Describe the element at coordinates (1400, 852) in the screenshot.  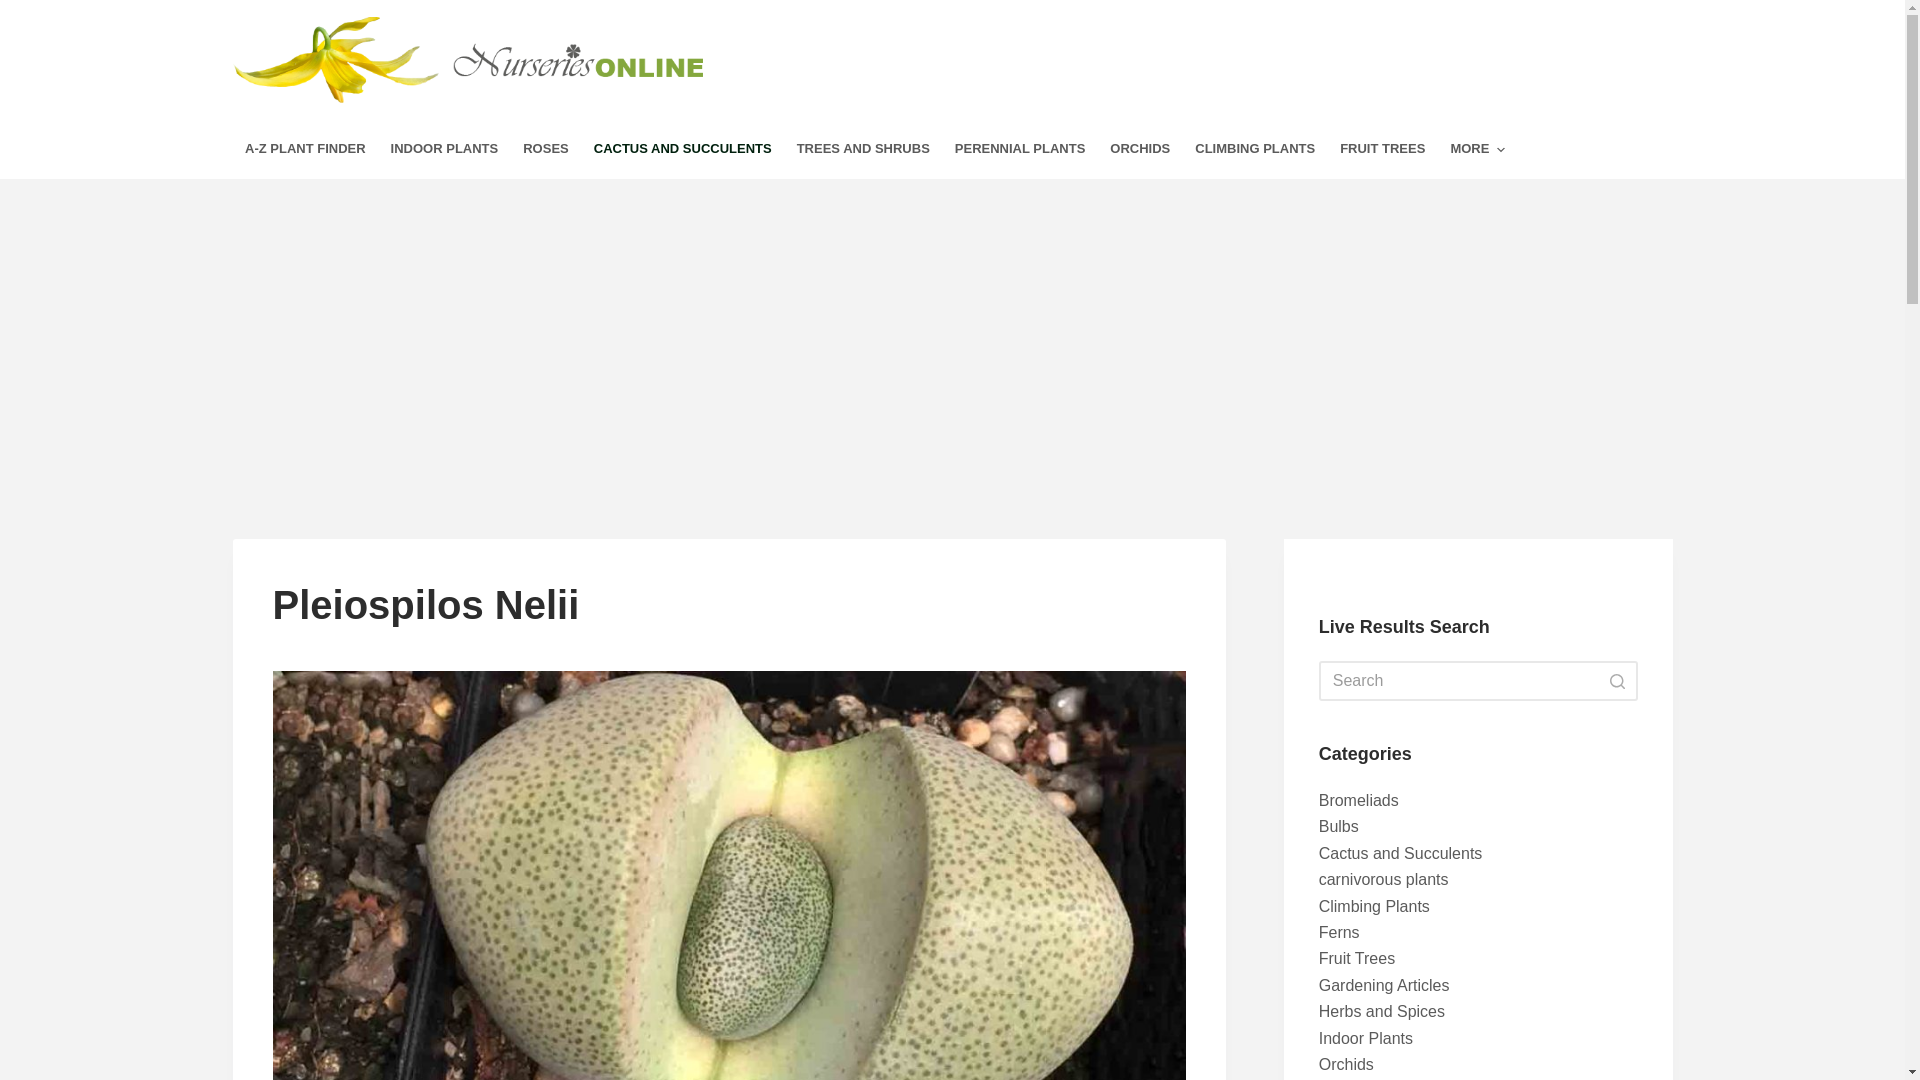
I see `Cactus and Succulents` at that location.